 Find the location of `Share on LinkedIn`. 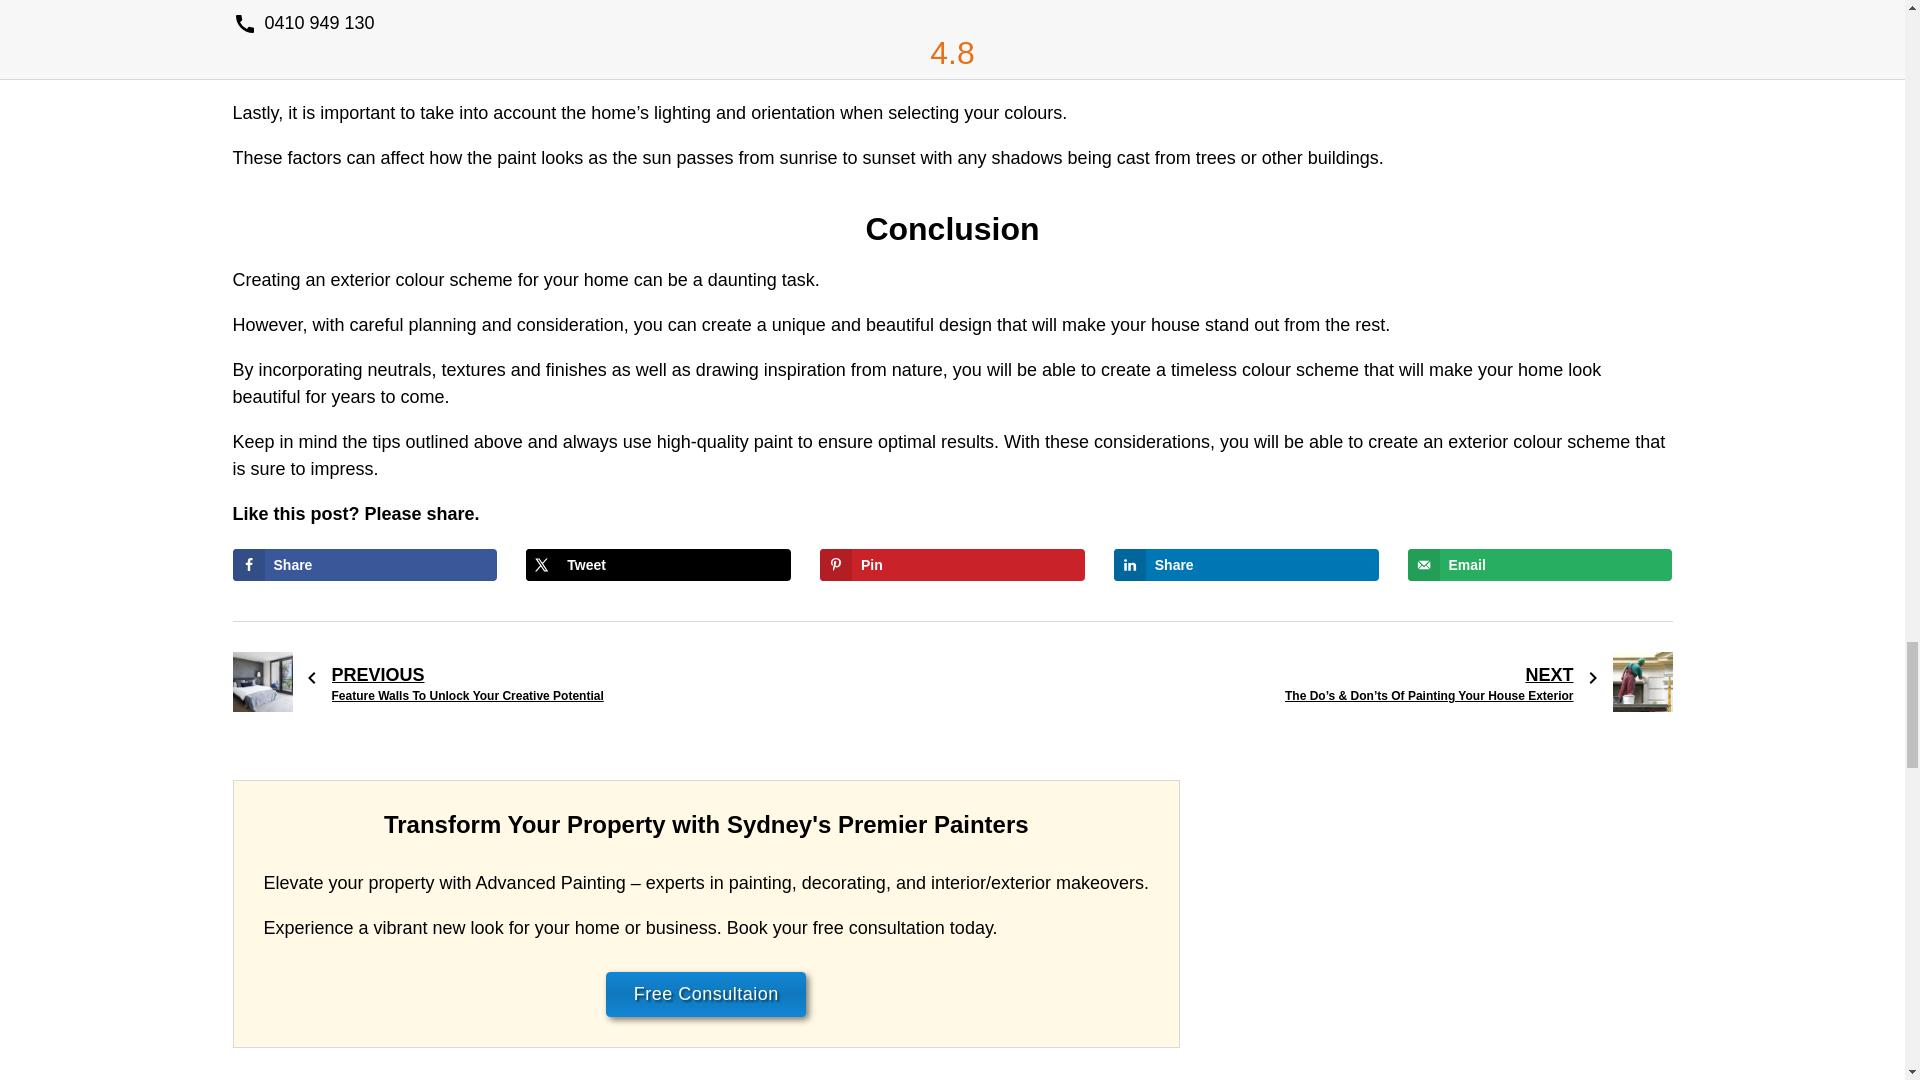

Share on LinkedIn is located at coordinates (1246, 564).